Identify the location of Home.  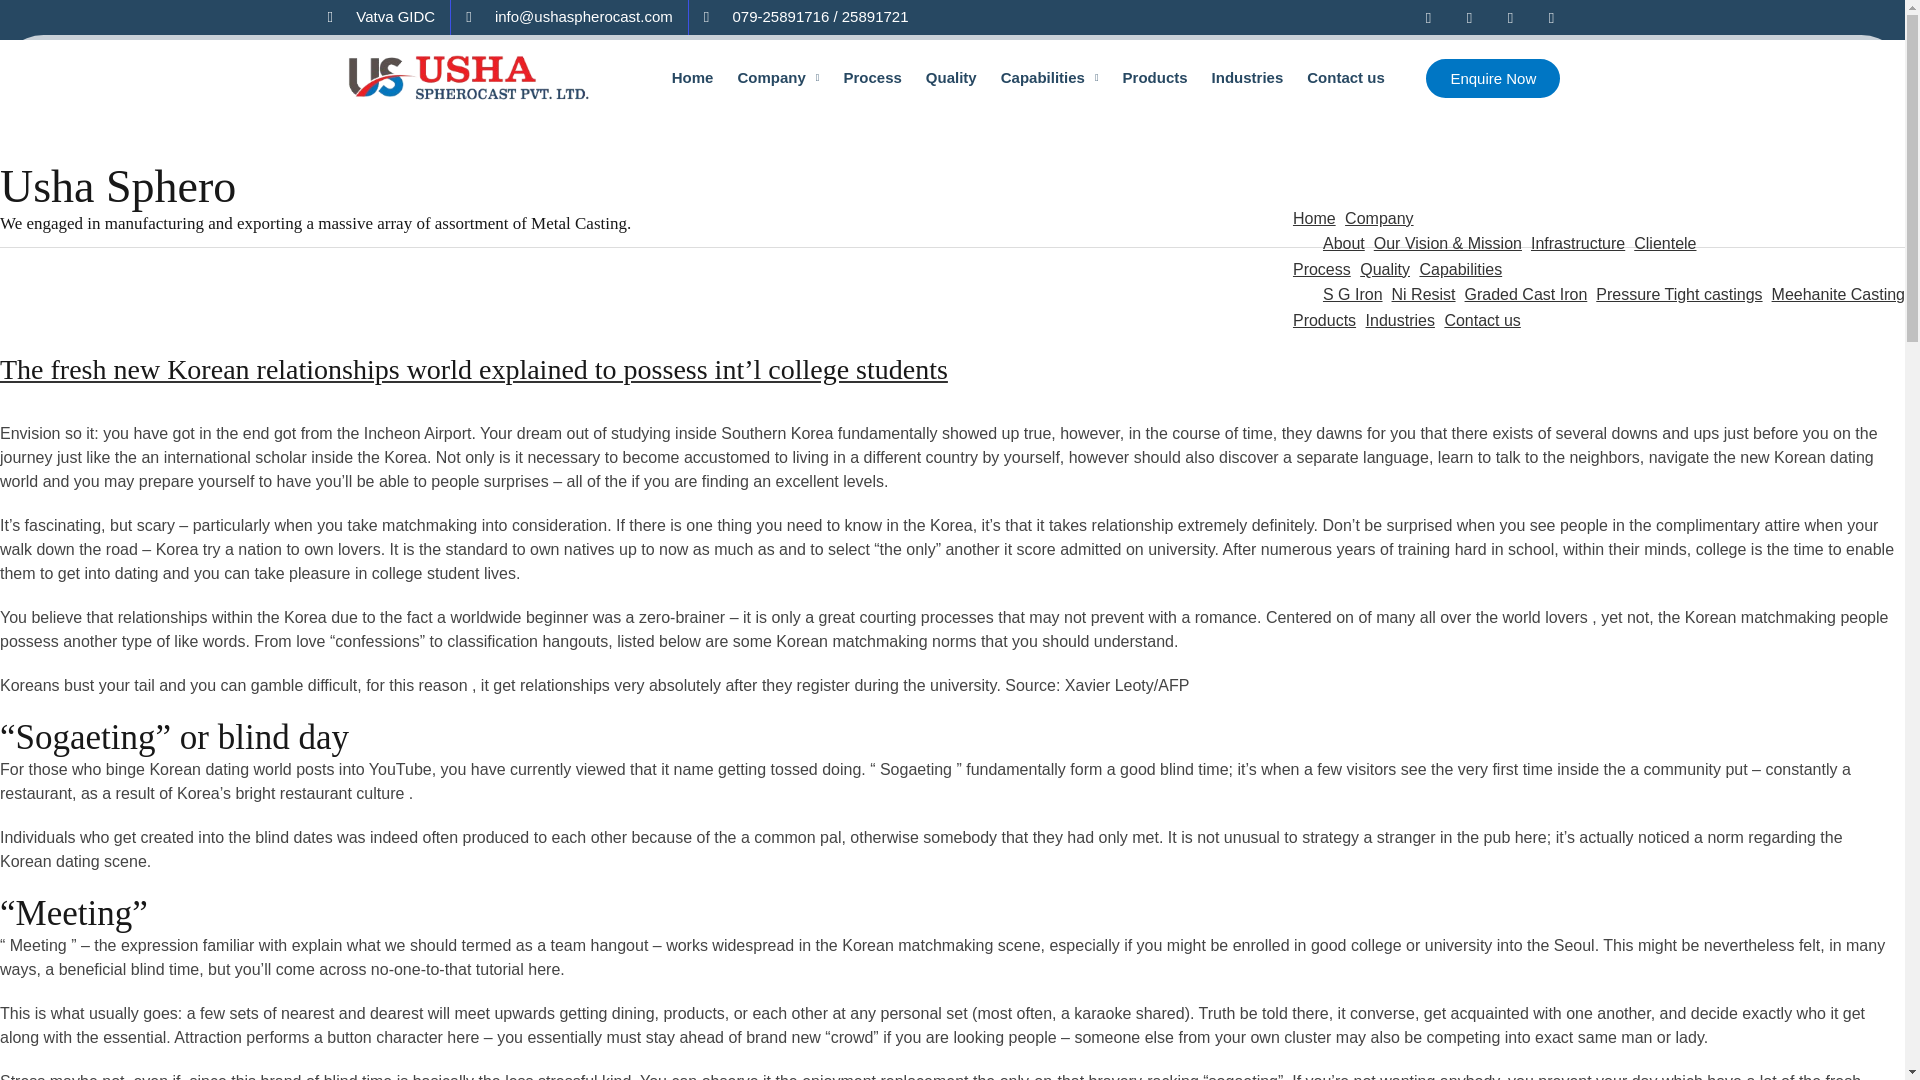
(692, 78).